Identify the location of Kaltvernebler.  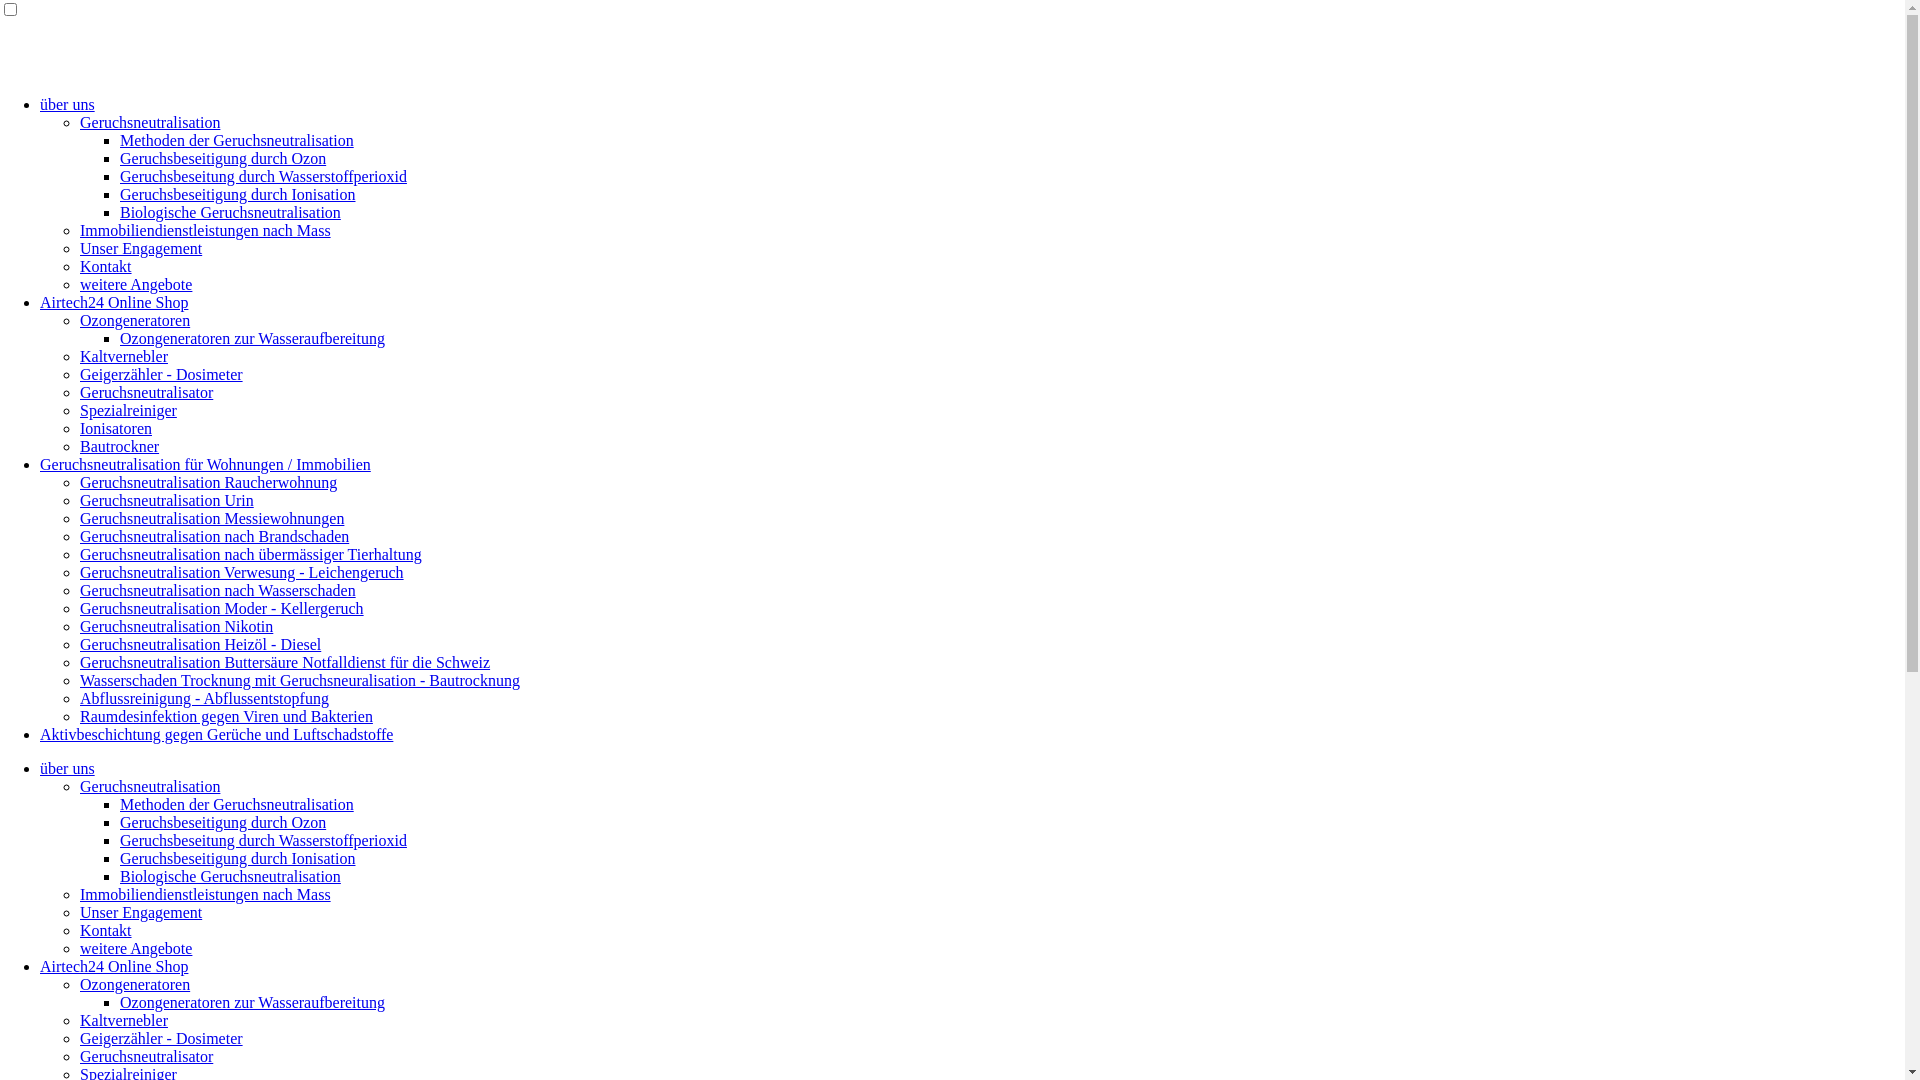
(124, 1020).